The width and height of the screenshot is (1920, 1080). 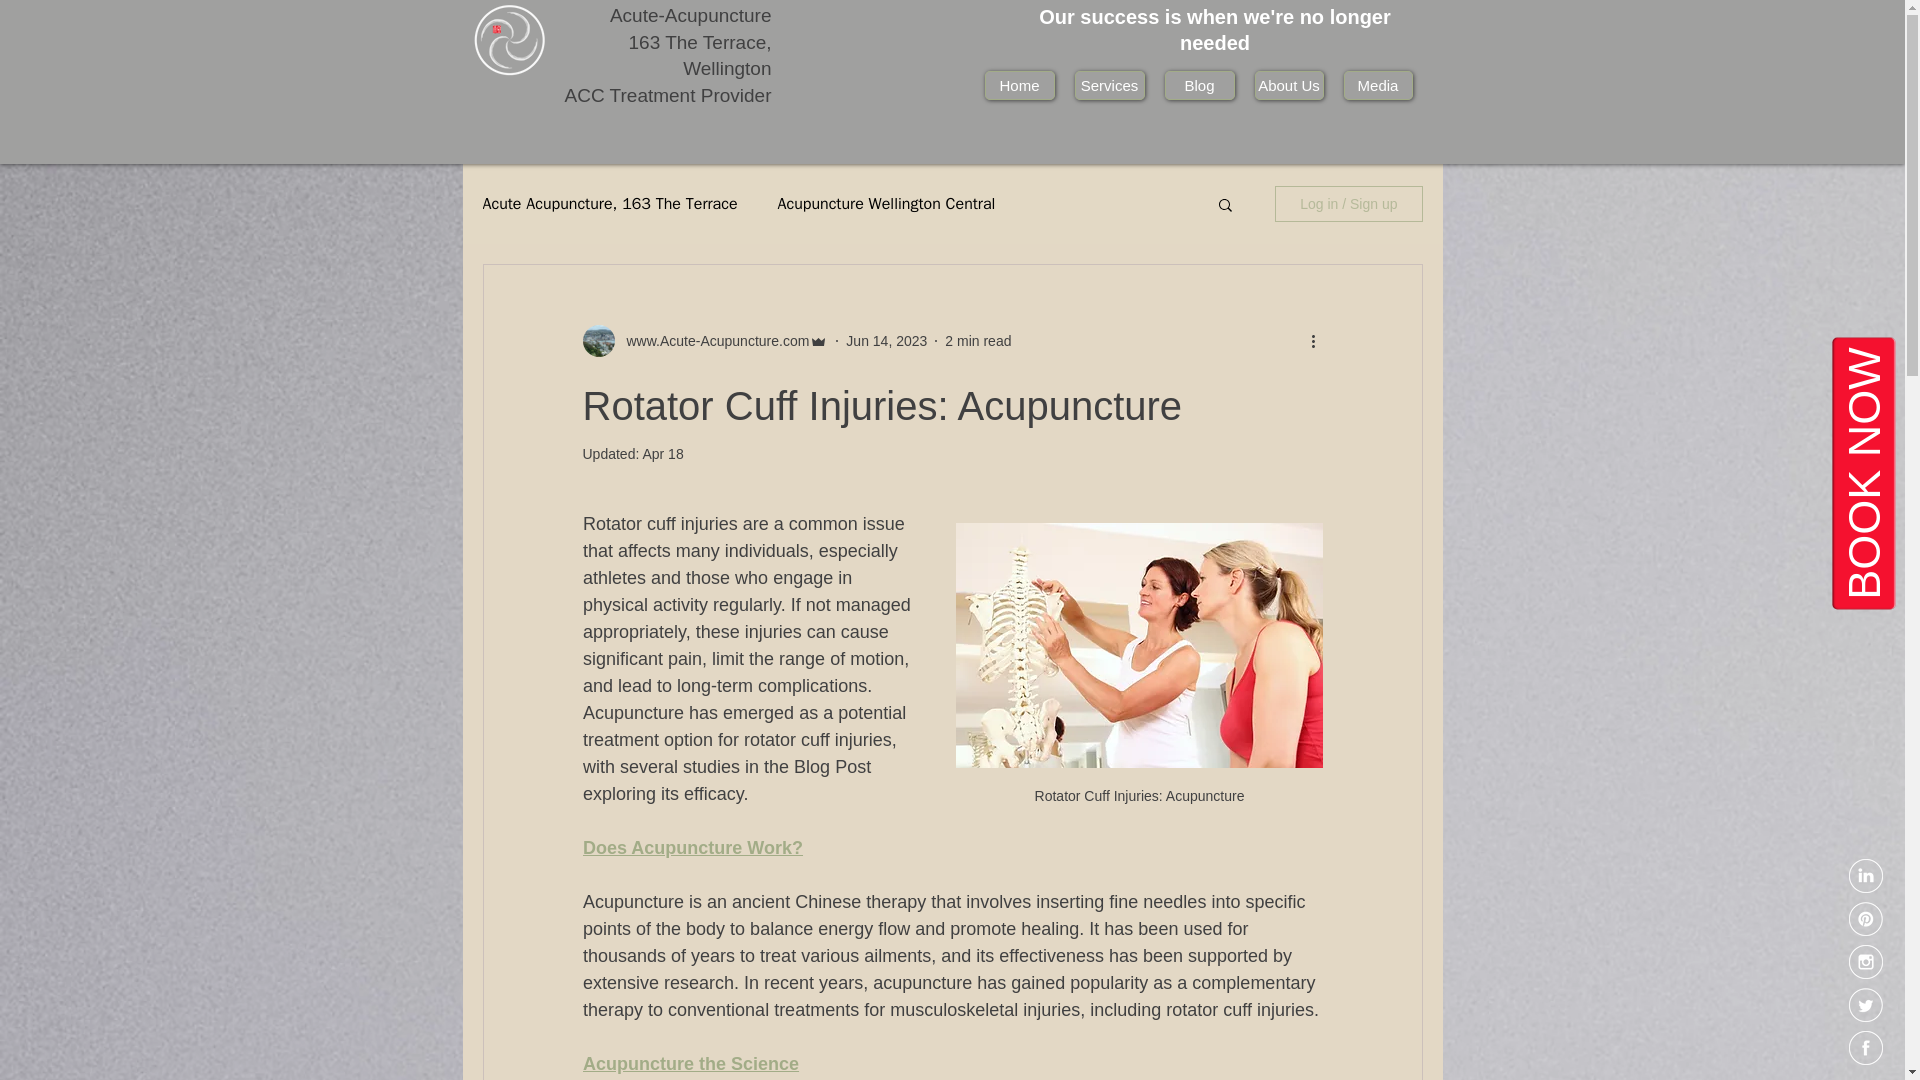 What do you see at coordinates (692, 848) in the screenshot?
I see `Does Acupuncture Work?` at bounding box center [692, 848].